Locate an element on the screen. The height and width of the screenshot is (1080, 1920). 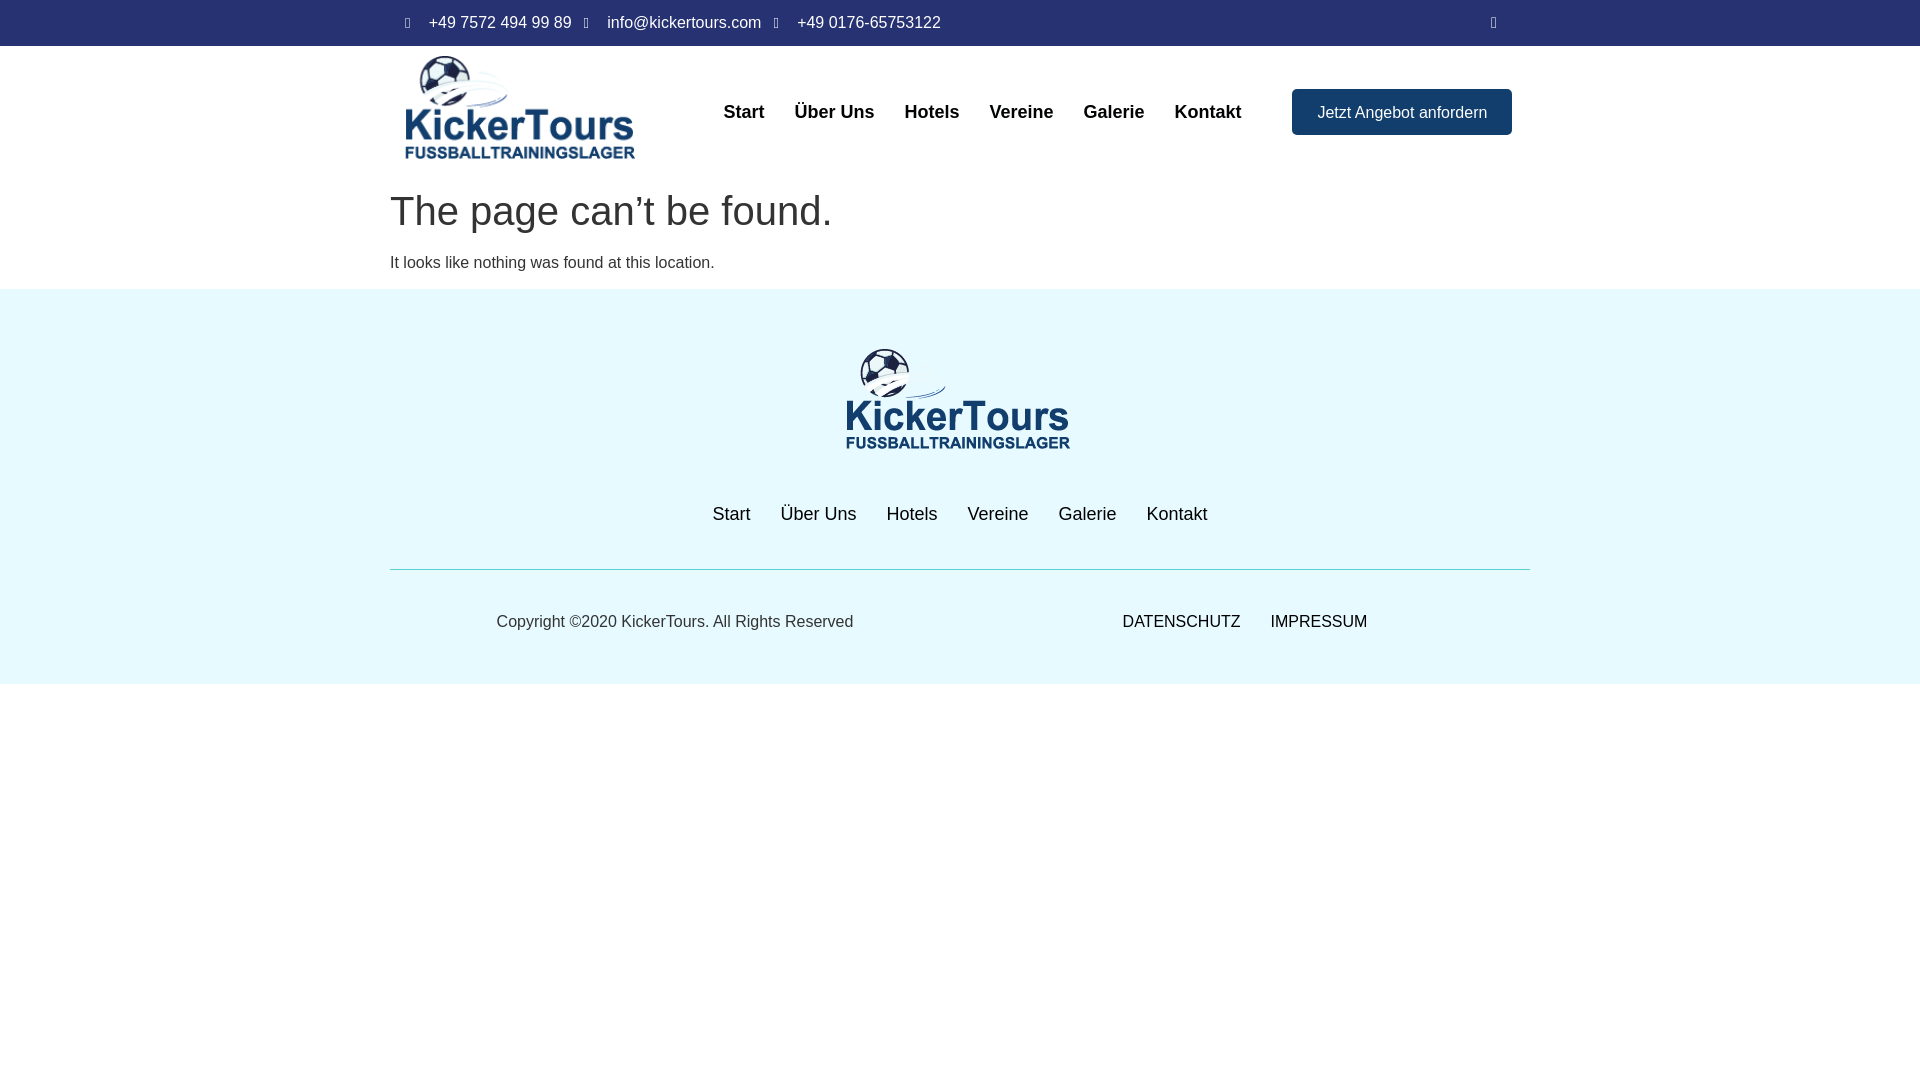
Galerie is located at coordinates (1114, 111).